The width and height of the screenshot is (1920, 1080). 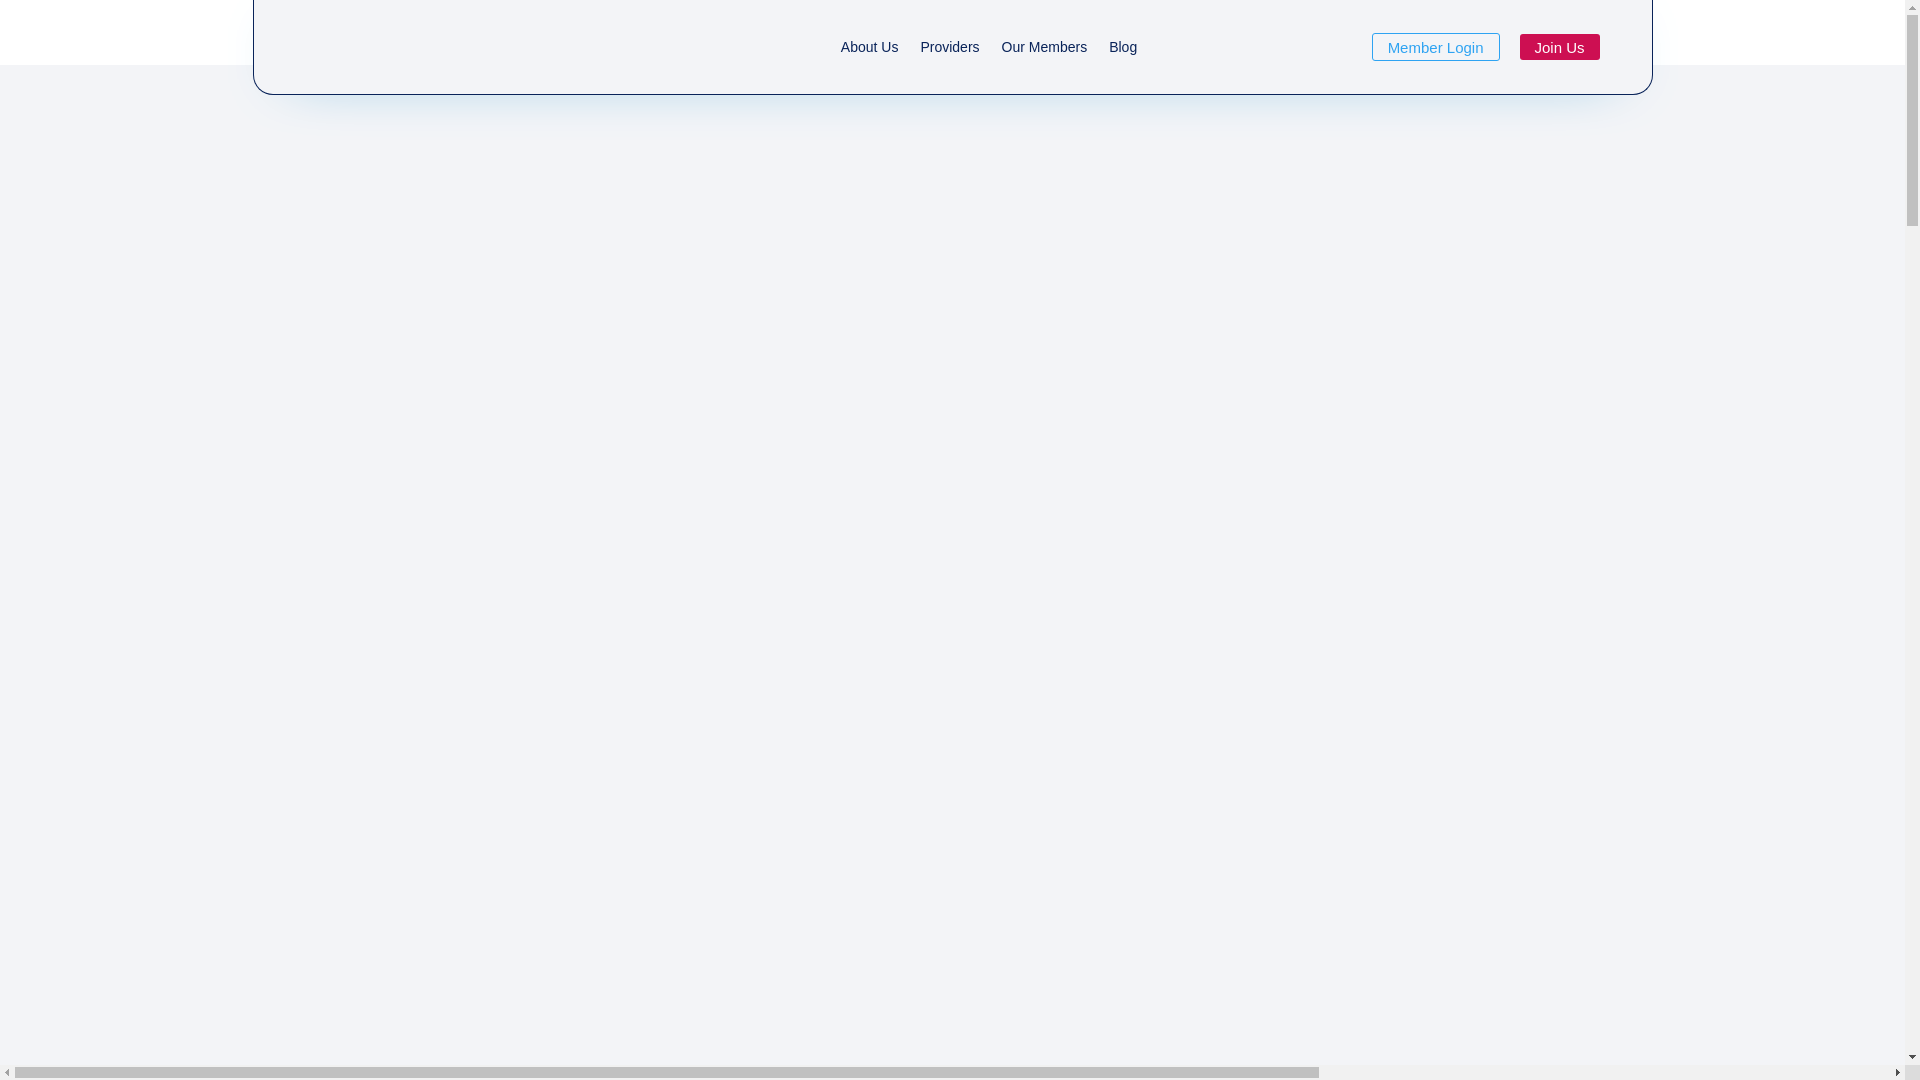 What do you see at coordinates (1436, 47) in the screenshot?
I see `Member Login` at bounding box center [1436, 47].